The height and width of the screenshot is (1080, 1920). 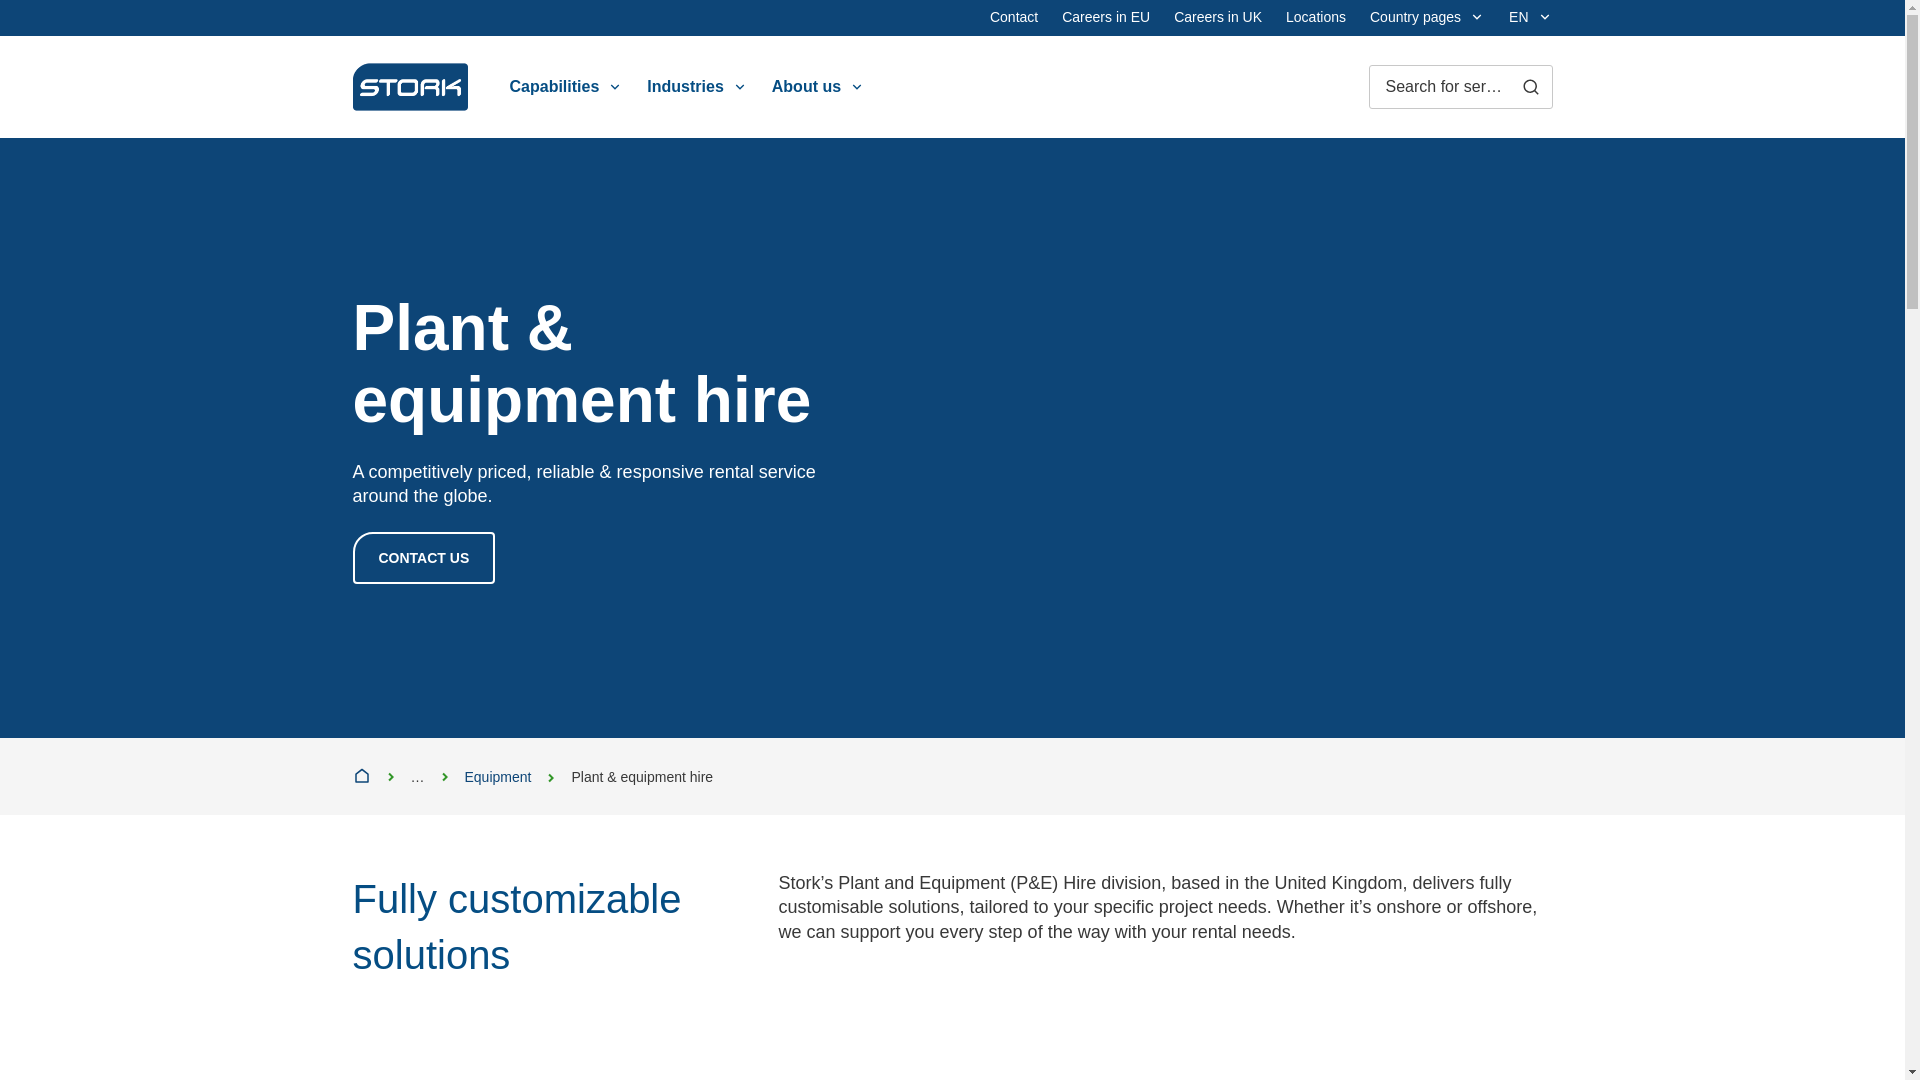 What do you see at coordinates (1427, 18) in the screenshot?
I see `Change` at bounding box center [1427, 18].